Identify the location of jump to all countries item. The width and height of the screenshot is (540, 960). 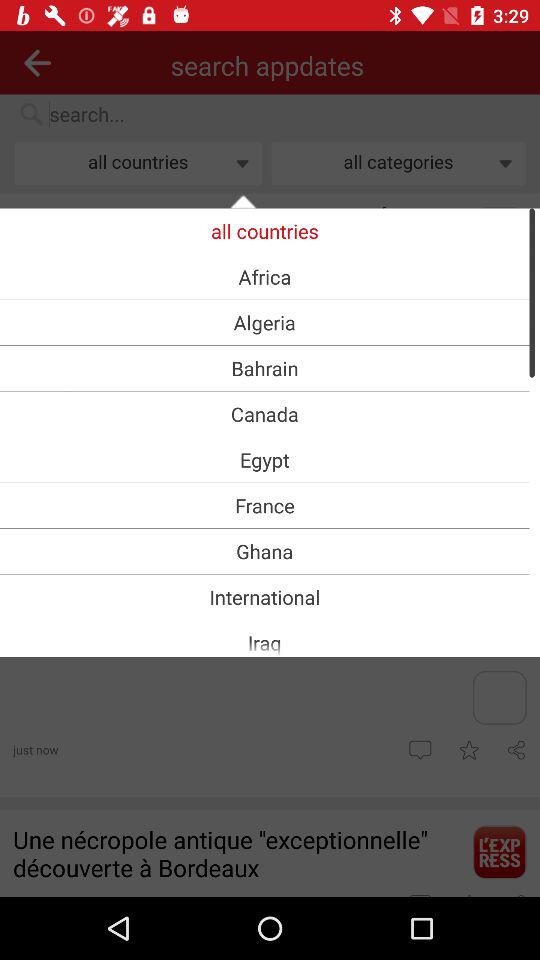
(264, 230).